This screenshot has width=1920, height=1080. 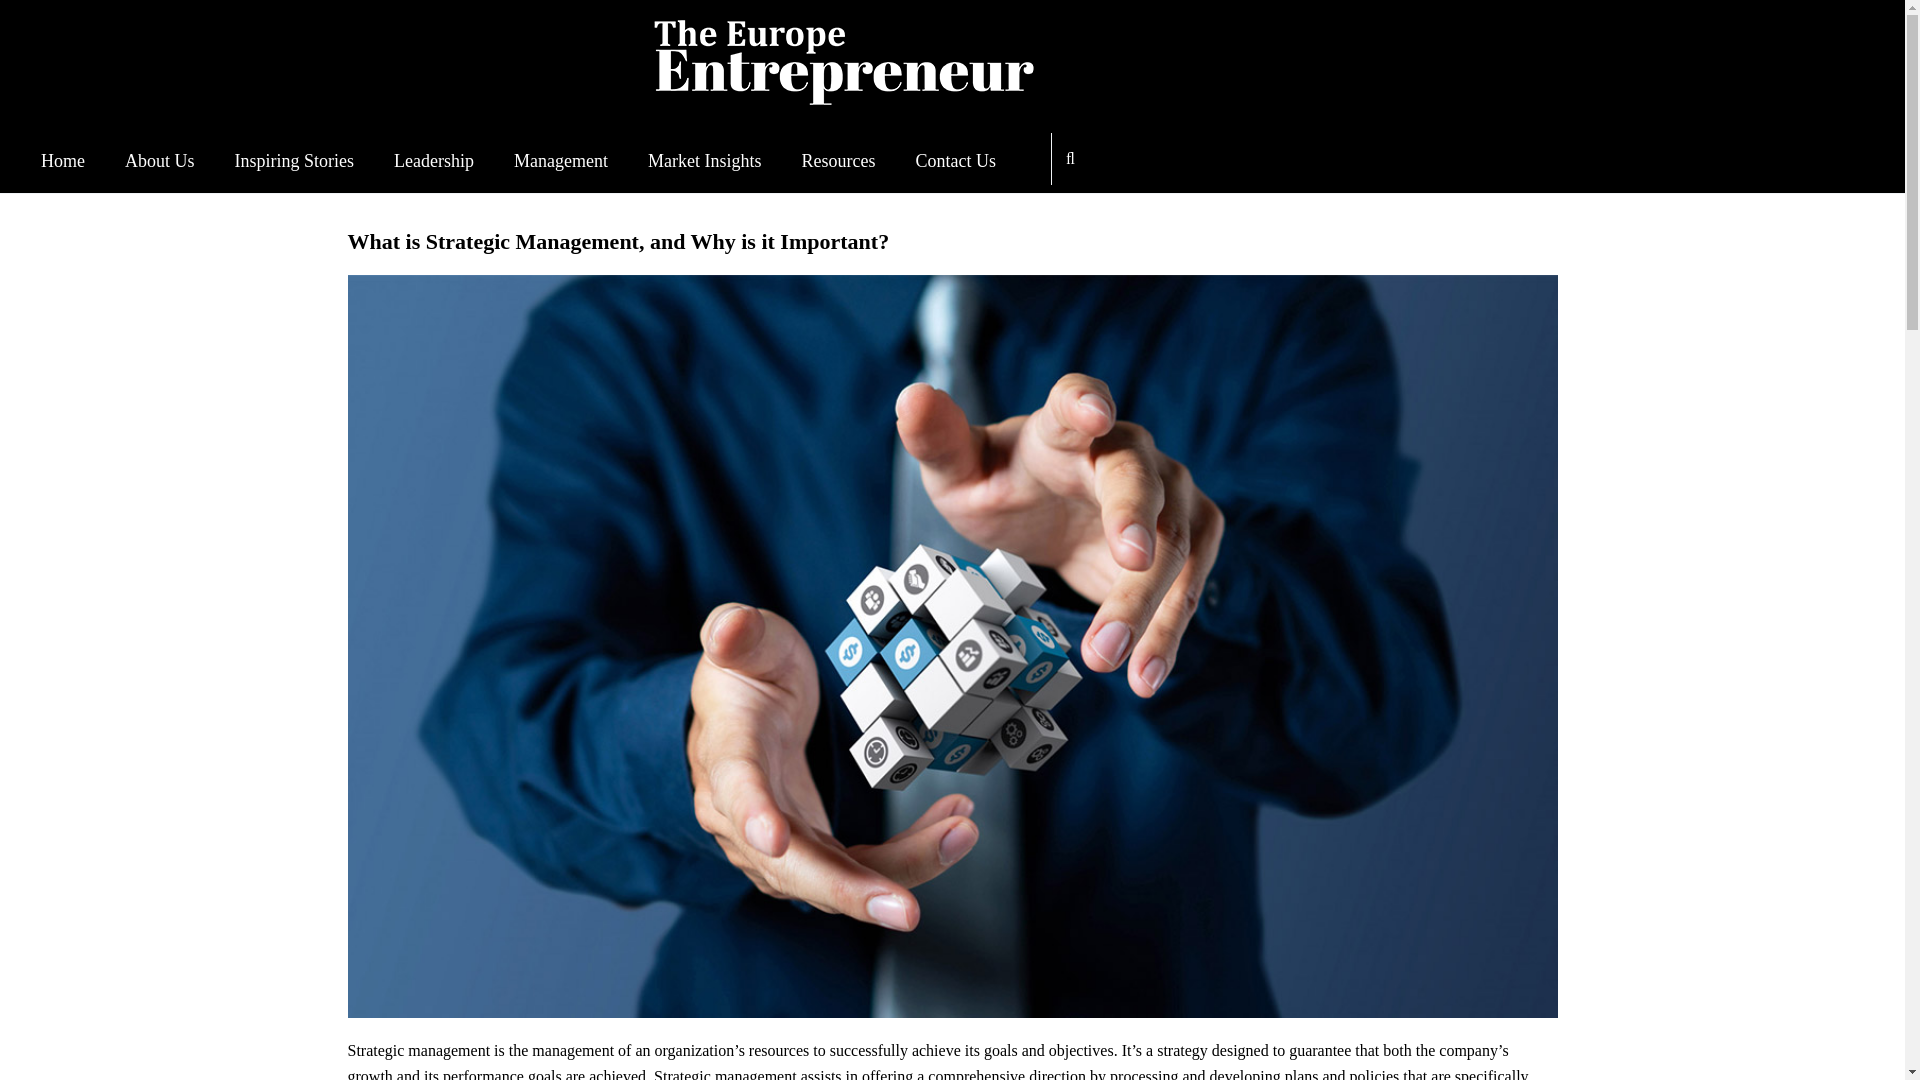 I want to click on Market Insights, so click(x=704, y=160).